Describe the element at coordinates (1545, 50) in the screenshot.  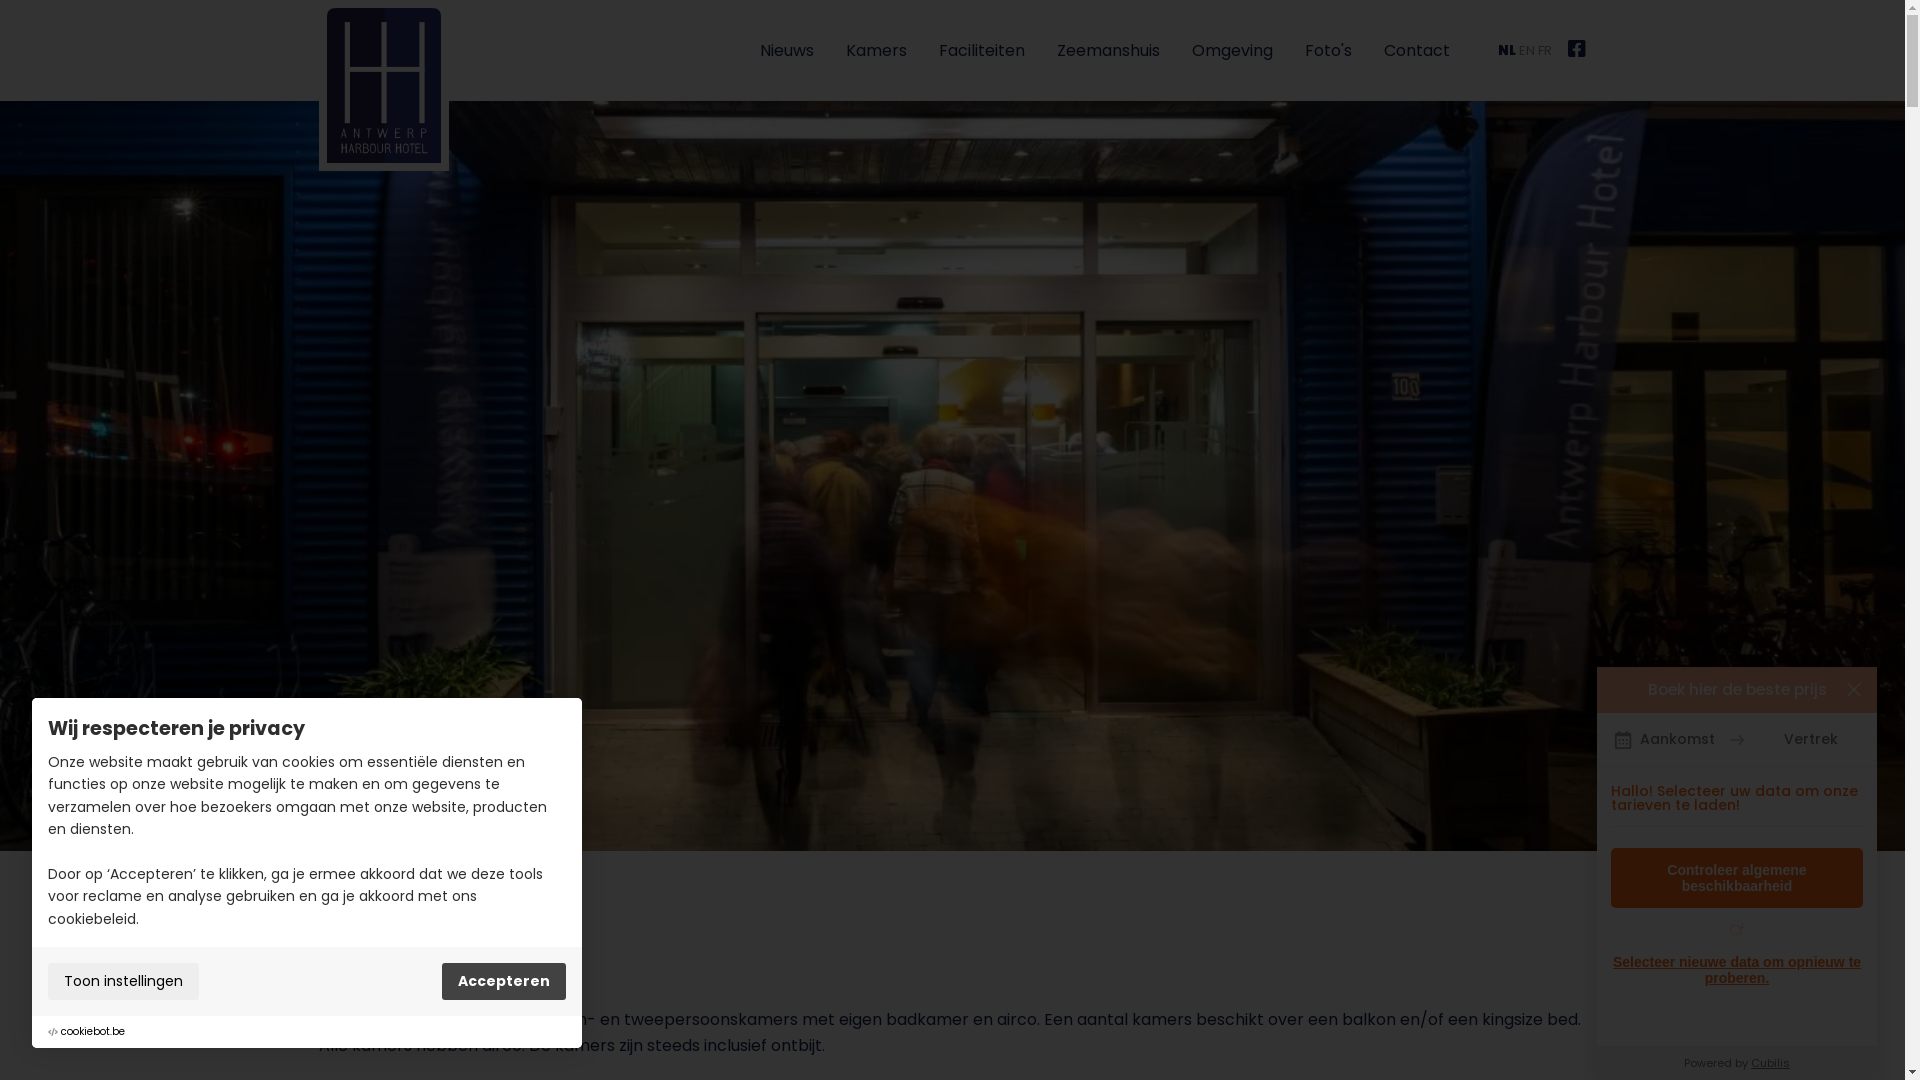
I see `FR` at that location.